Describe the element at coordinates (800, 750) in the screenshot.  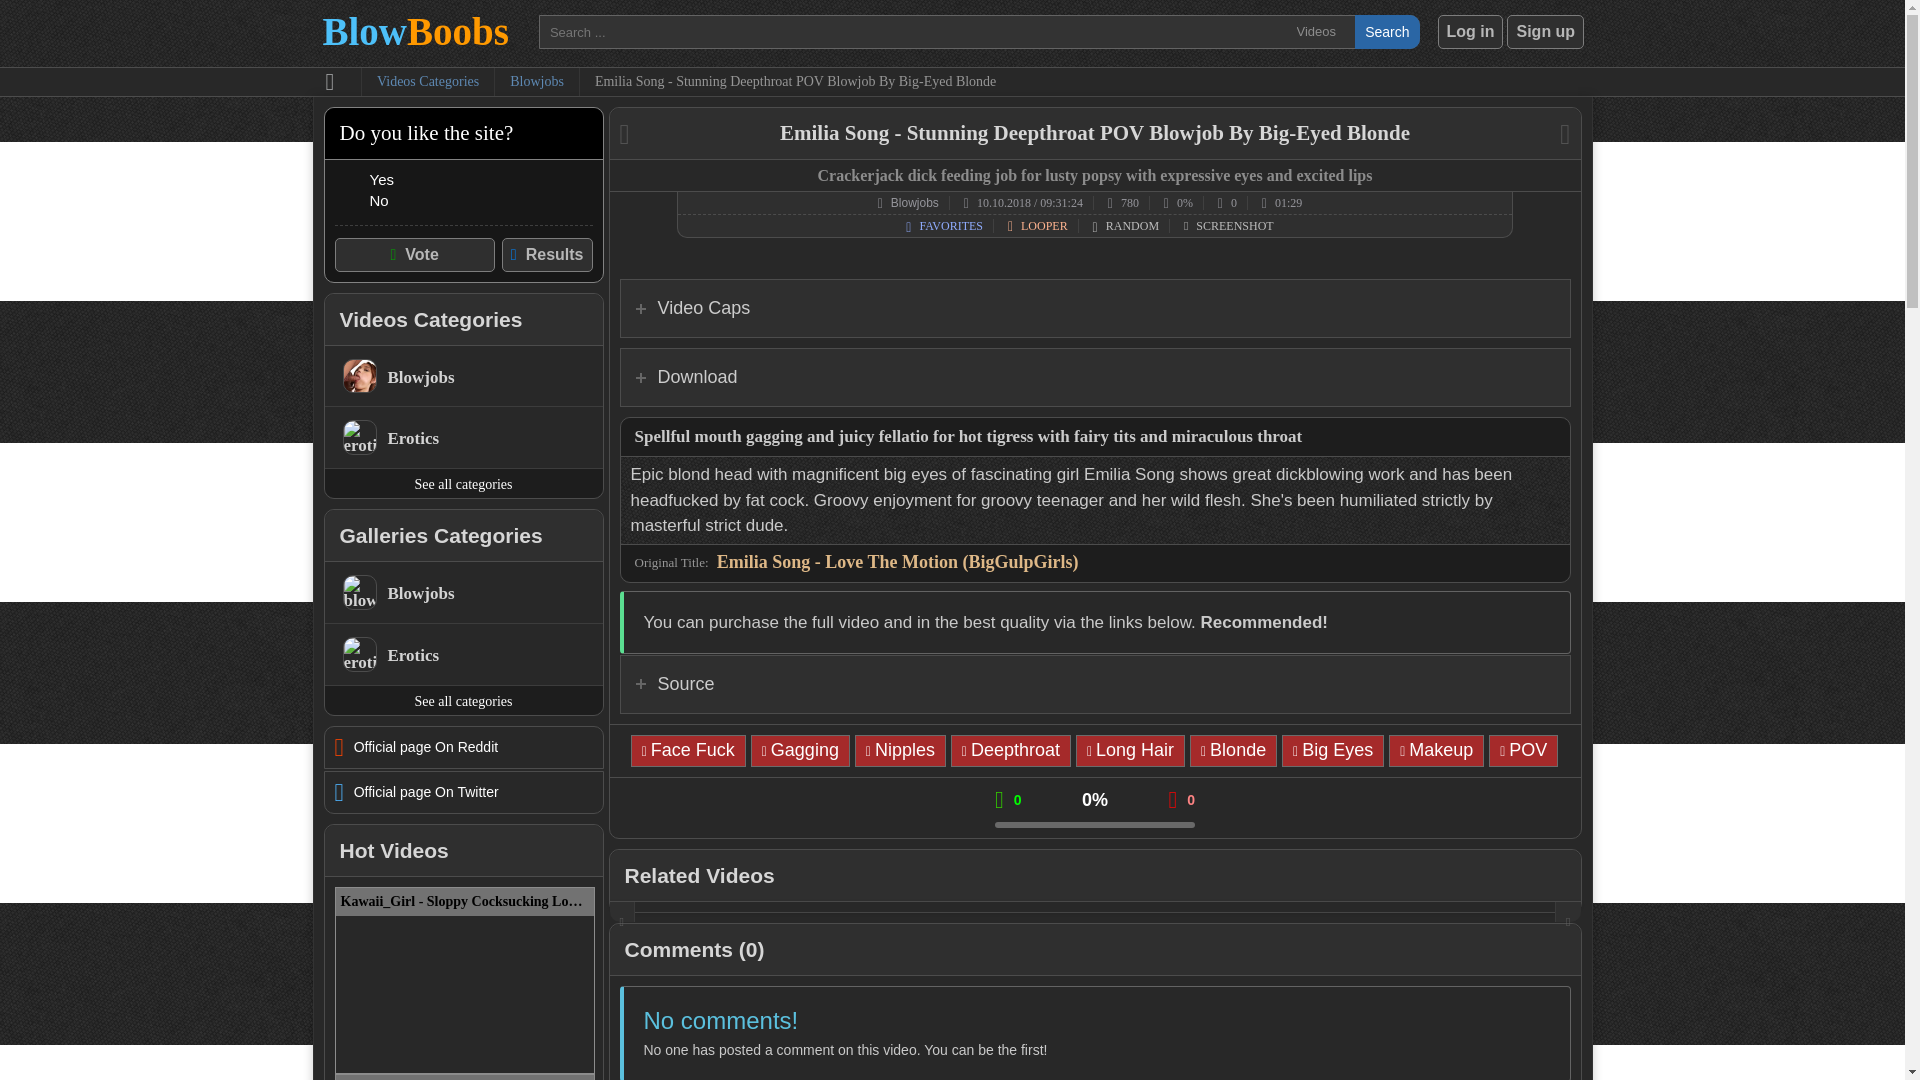
I see `Gagging` at that location.